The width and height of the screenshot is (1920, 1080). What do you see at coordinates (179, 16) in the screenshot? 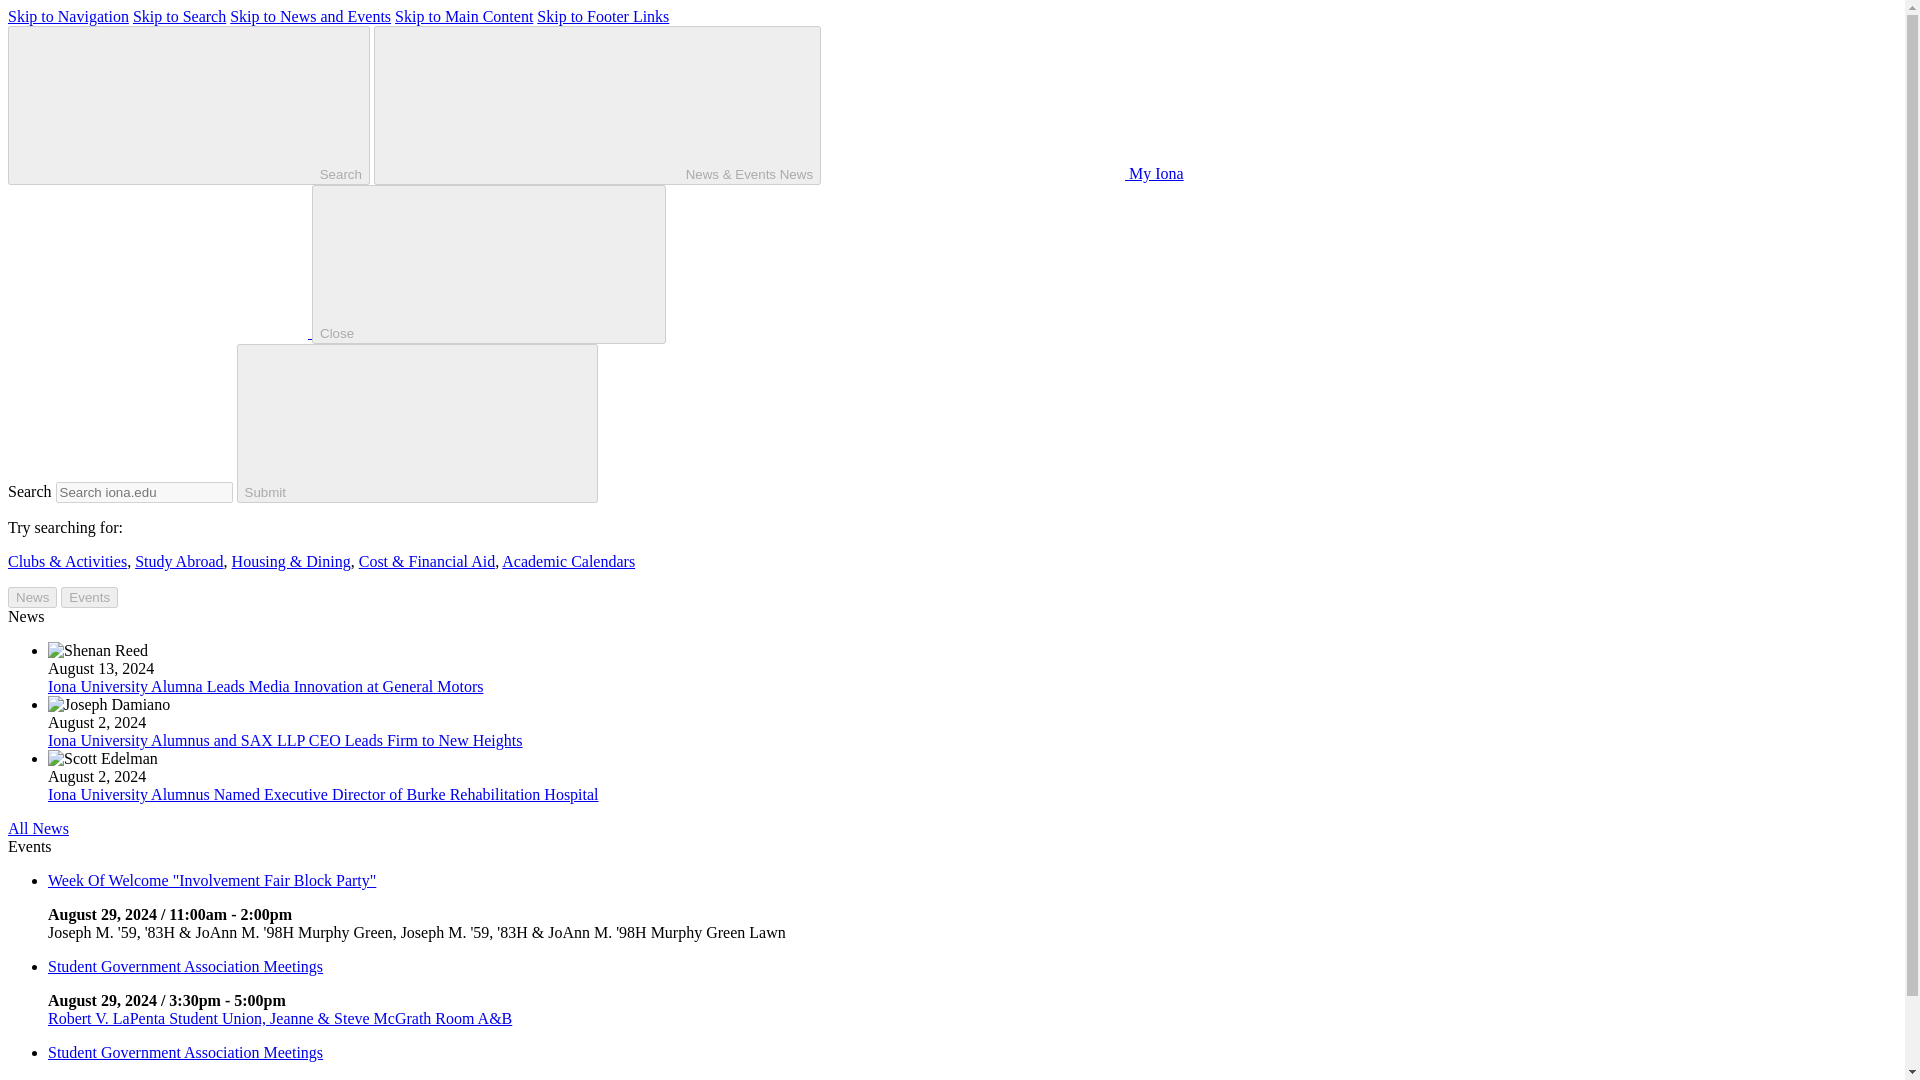
I see `Skip to Search` at bounding box center [179, 16].